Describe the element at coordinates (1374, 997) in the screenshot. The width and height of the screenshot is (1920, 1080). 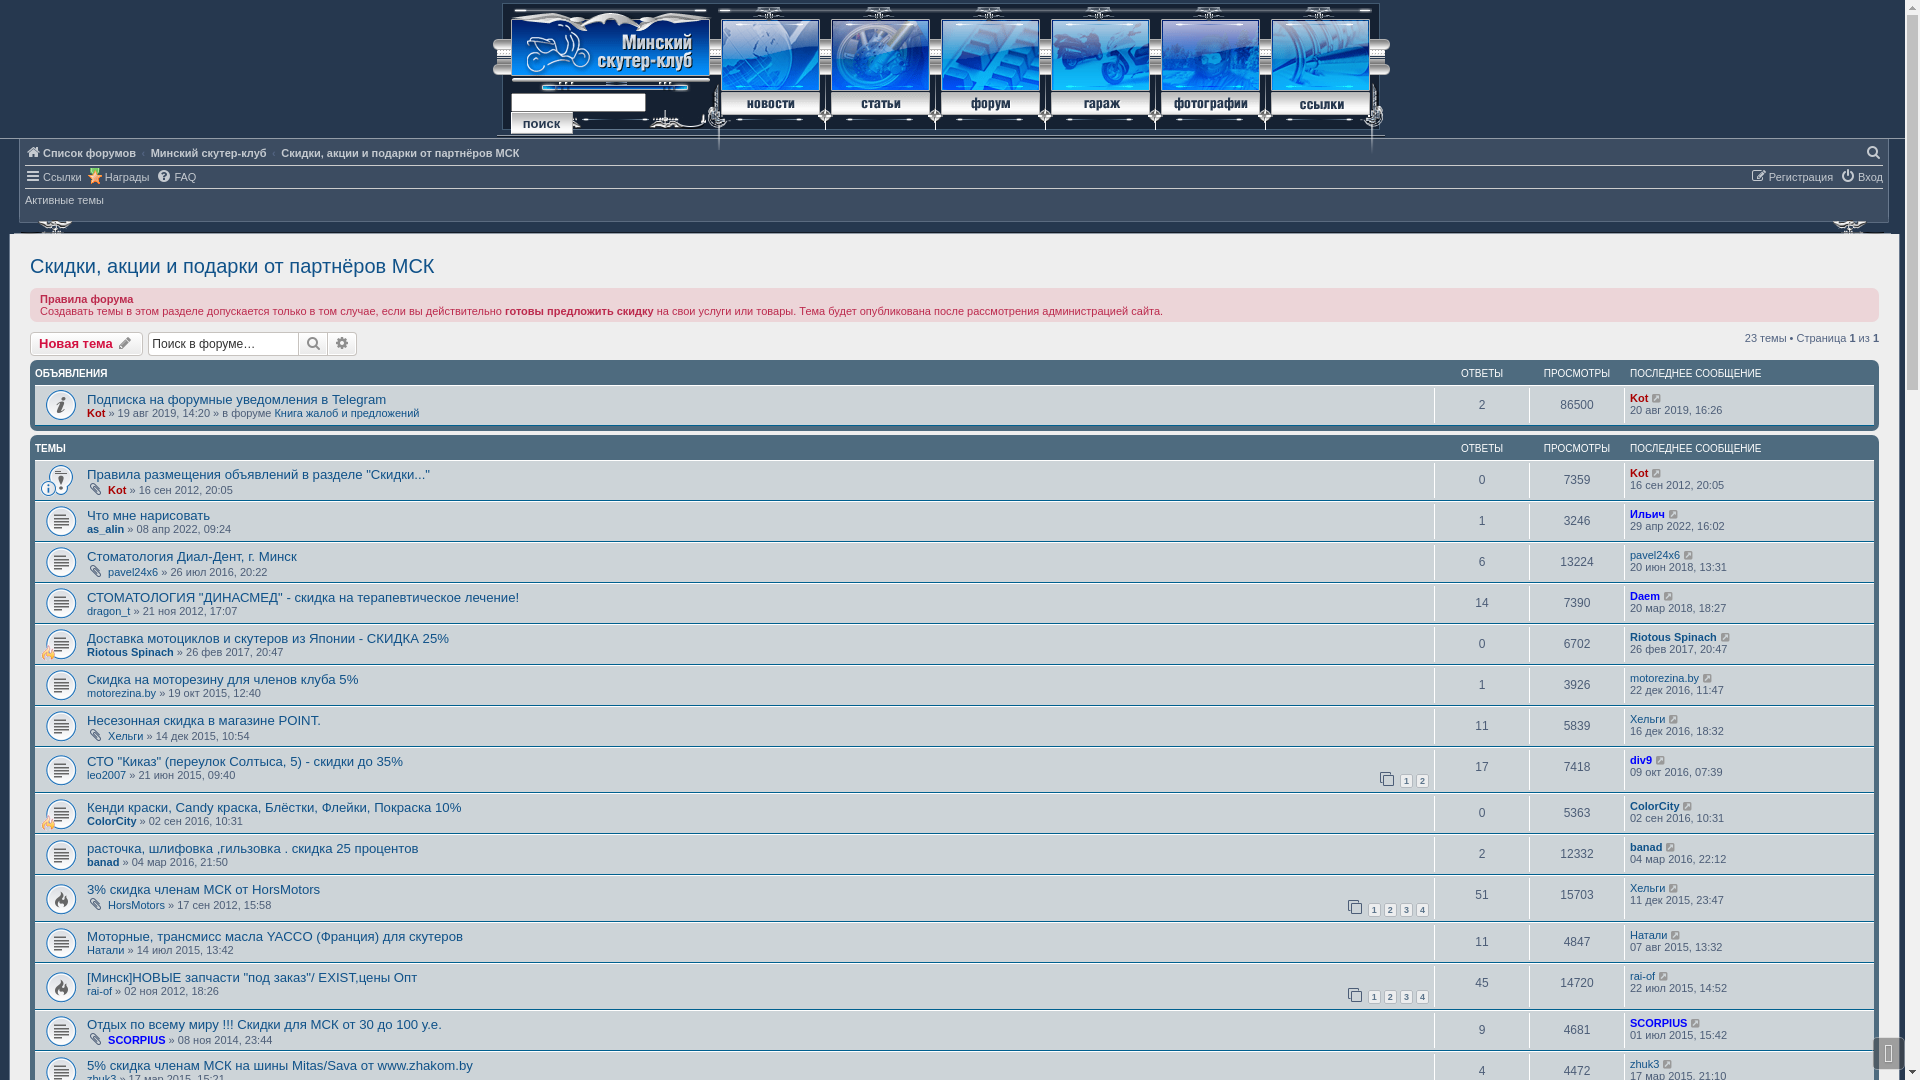
I see `1` at that location.